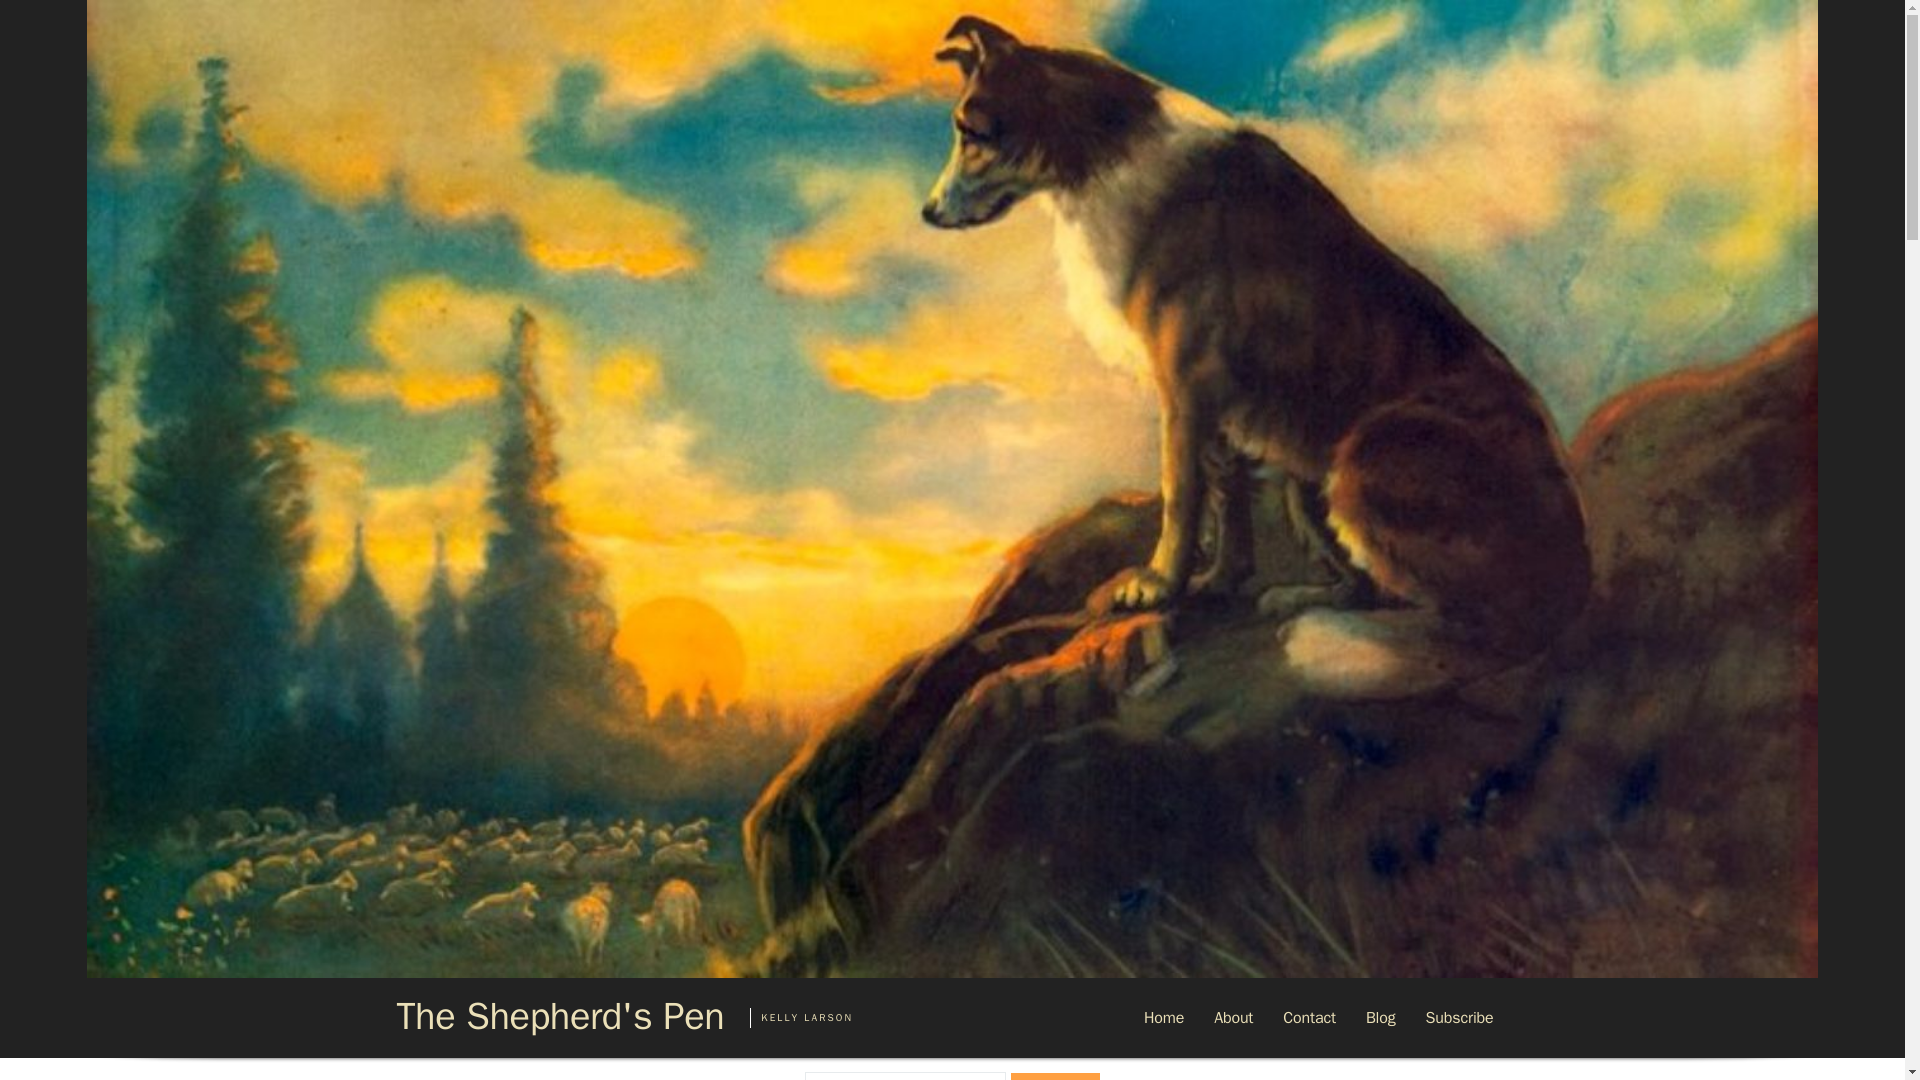 The image size is (1920, 1080). What do you see at coordinates (1232, 1018) in the screenshot?
I see `About` at bounding box center [1232, 1018].